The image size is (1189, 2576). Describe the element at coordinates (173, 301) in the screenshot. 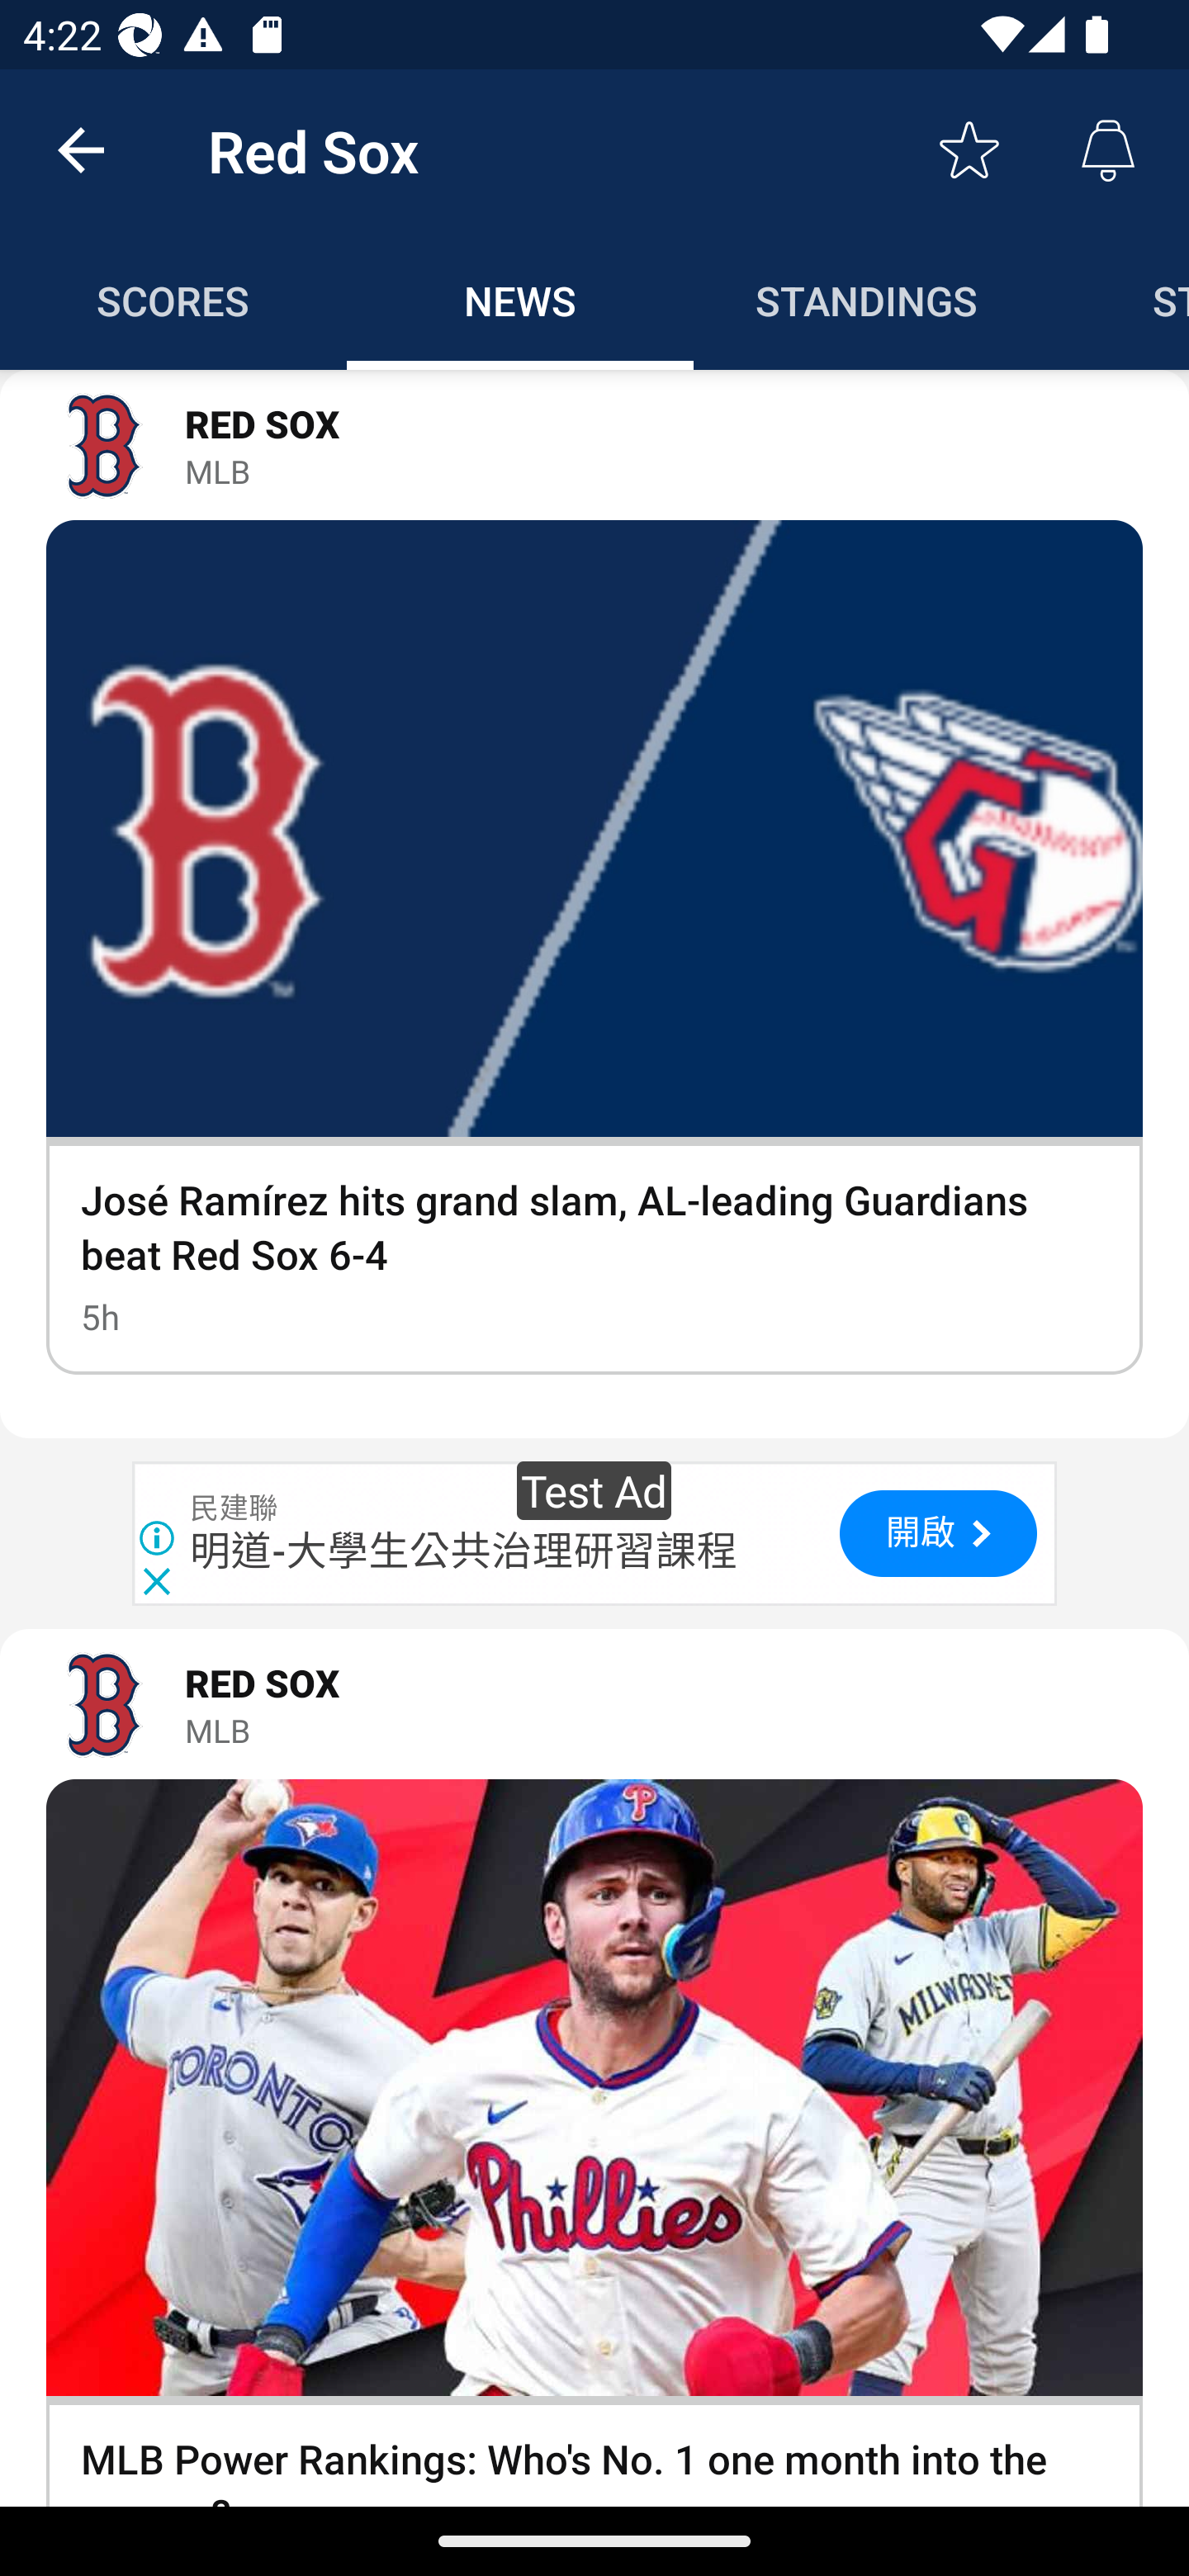

I see `Scores SCORES` at that location.